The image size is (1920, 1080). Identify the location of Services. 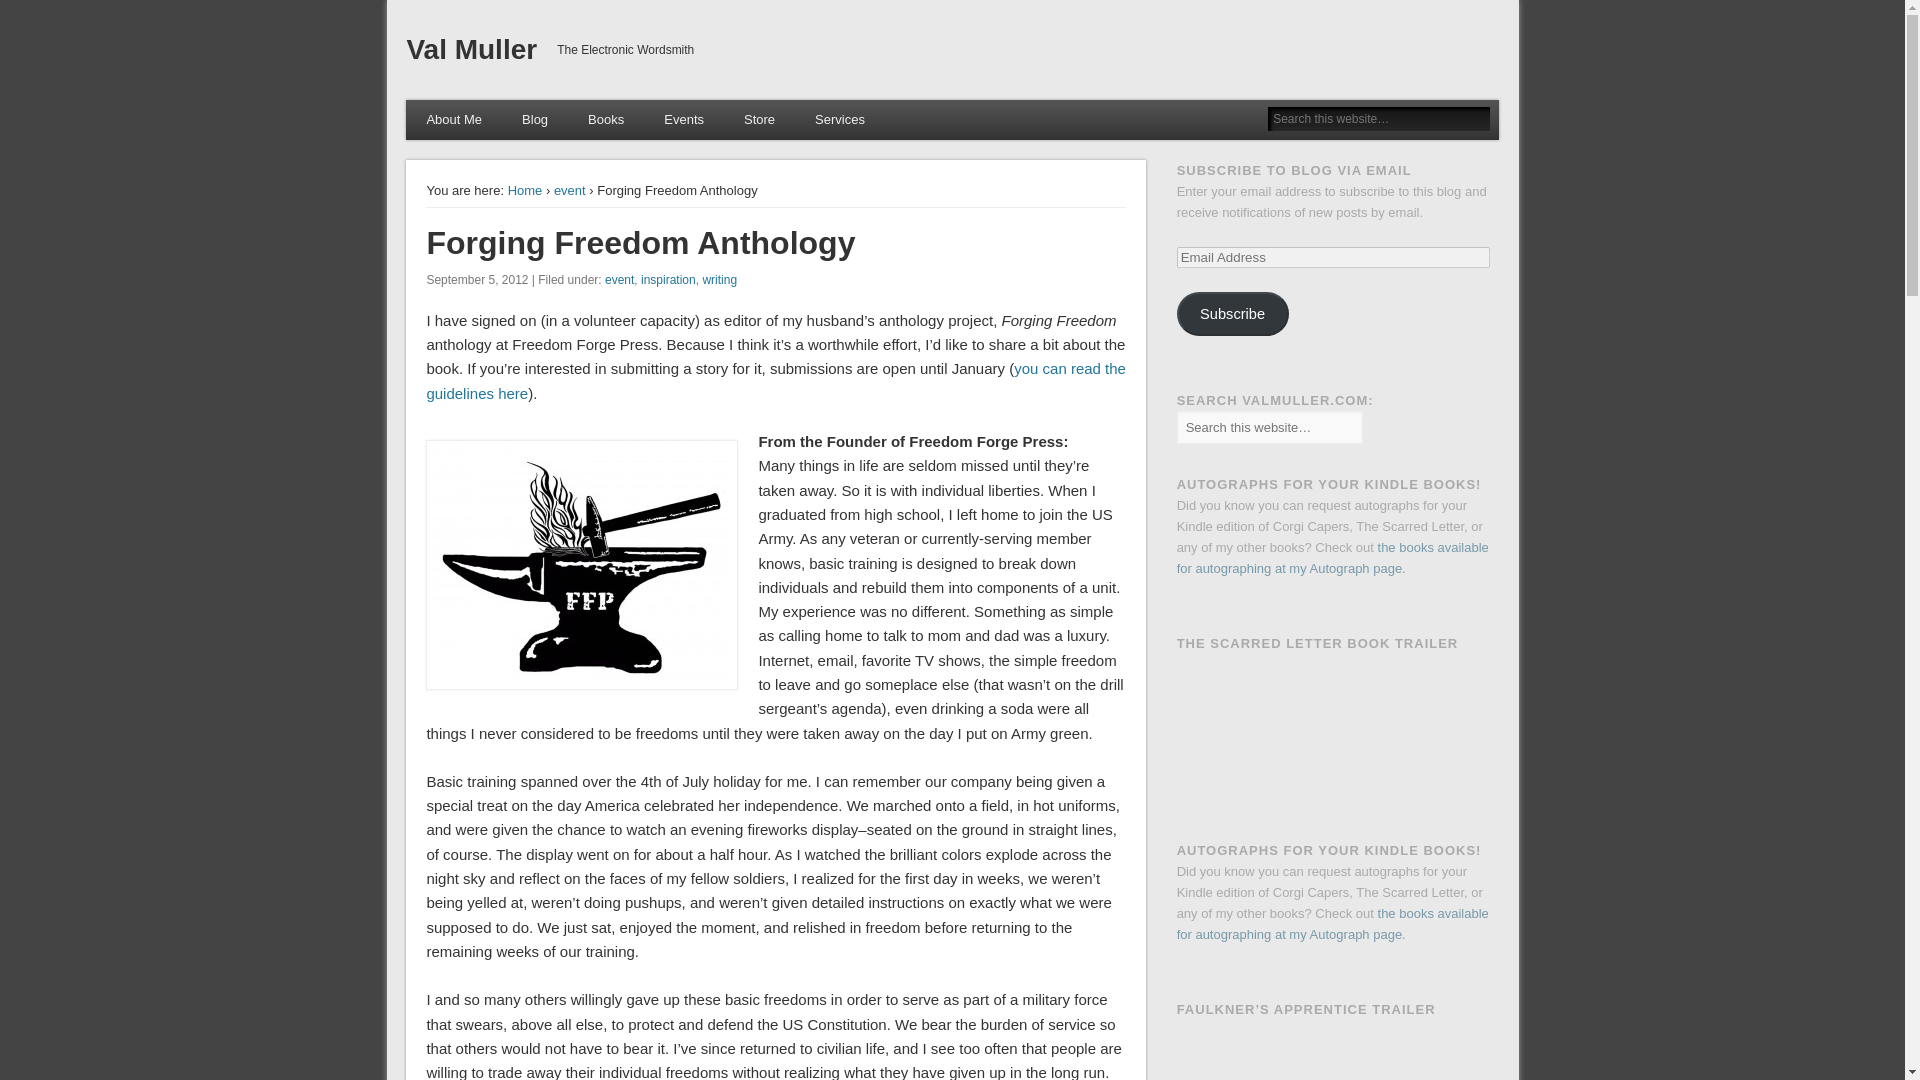
(840, 120).